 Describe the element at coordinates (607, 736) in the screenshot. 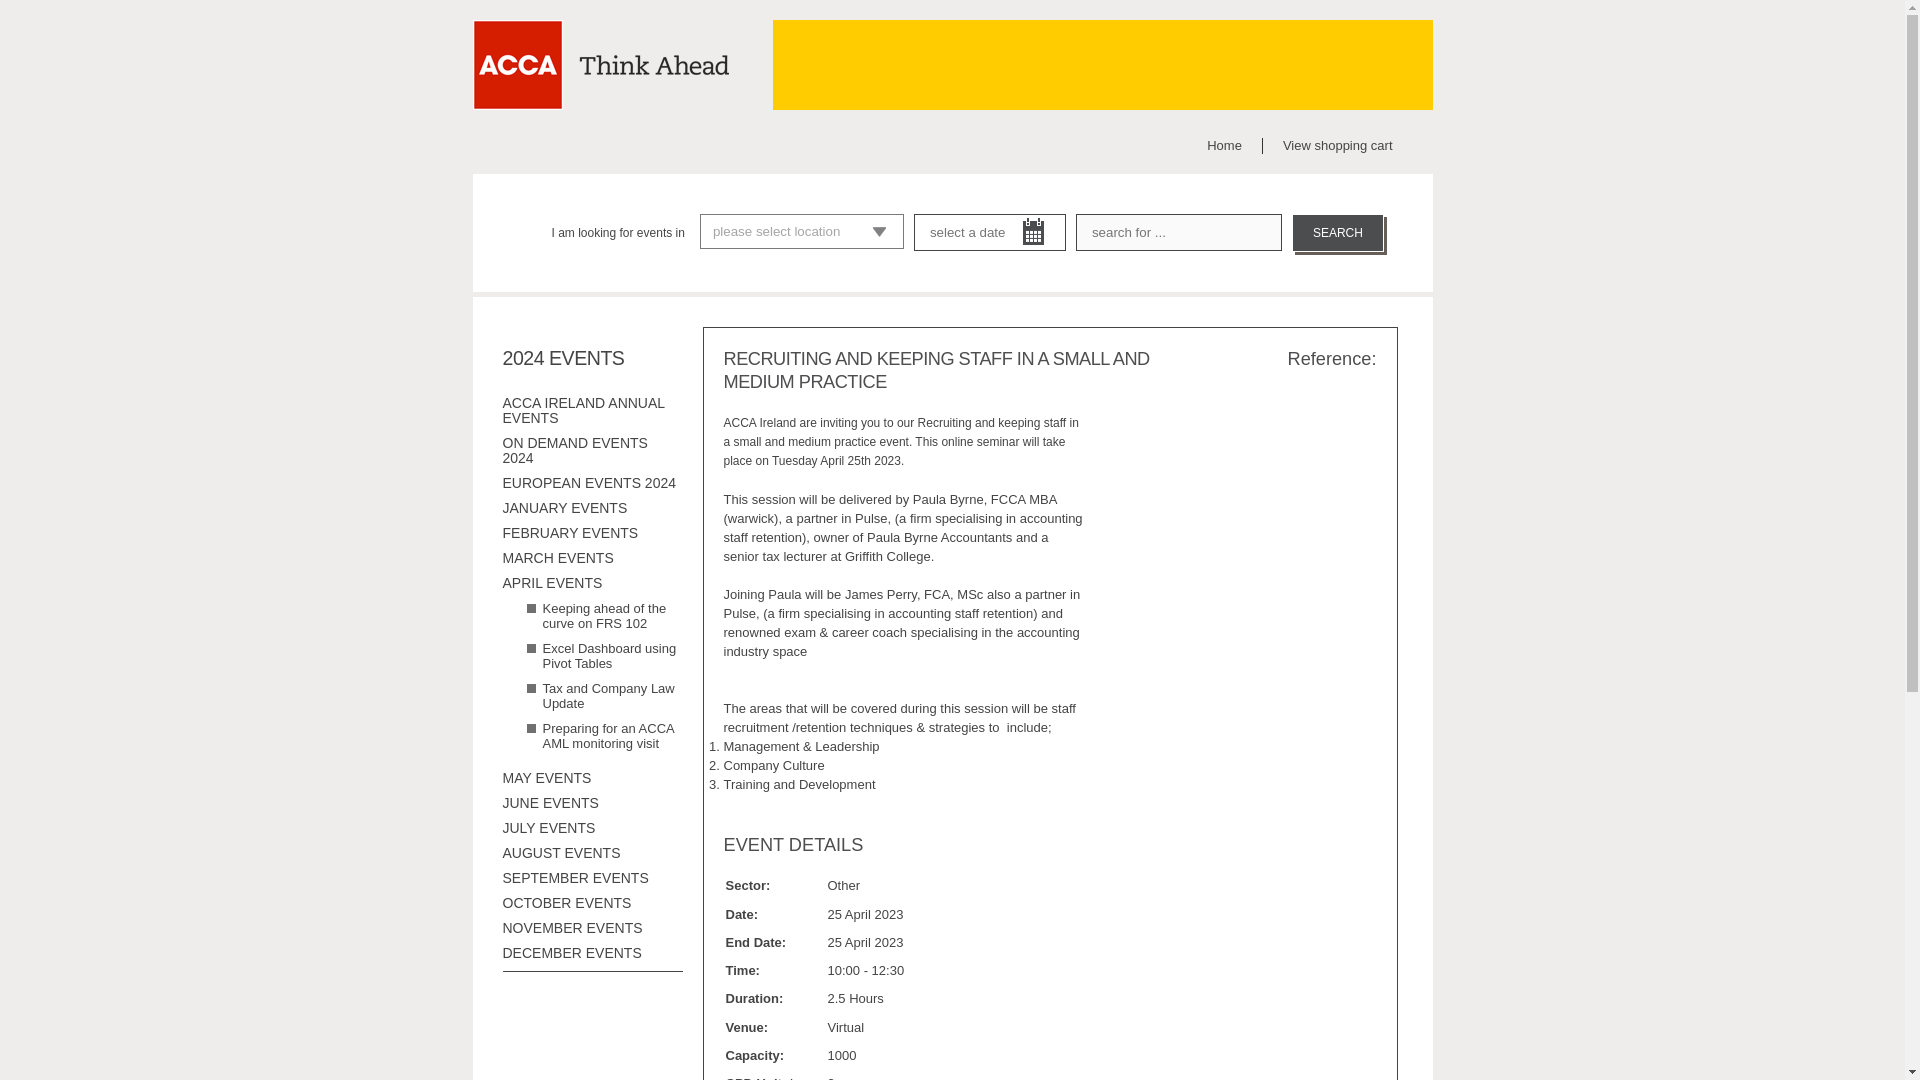

I see `Preparing for an ACCA AML monitoring visit` at that location.